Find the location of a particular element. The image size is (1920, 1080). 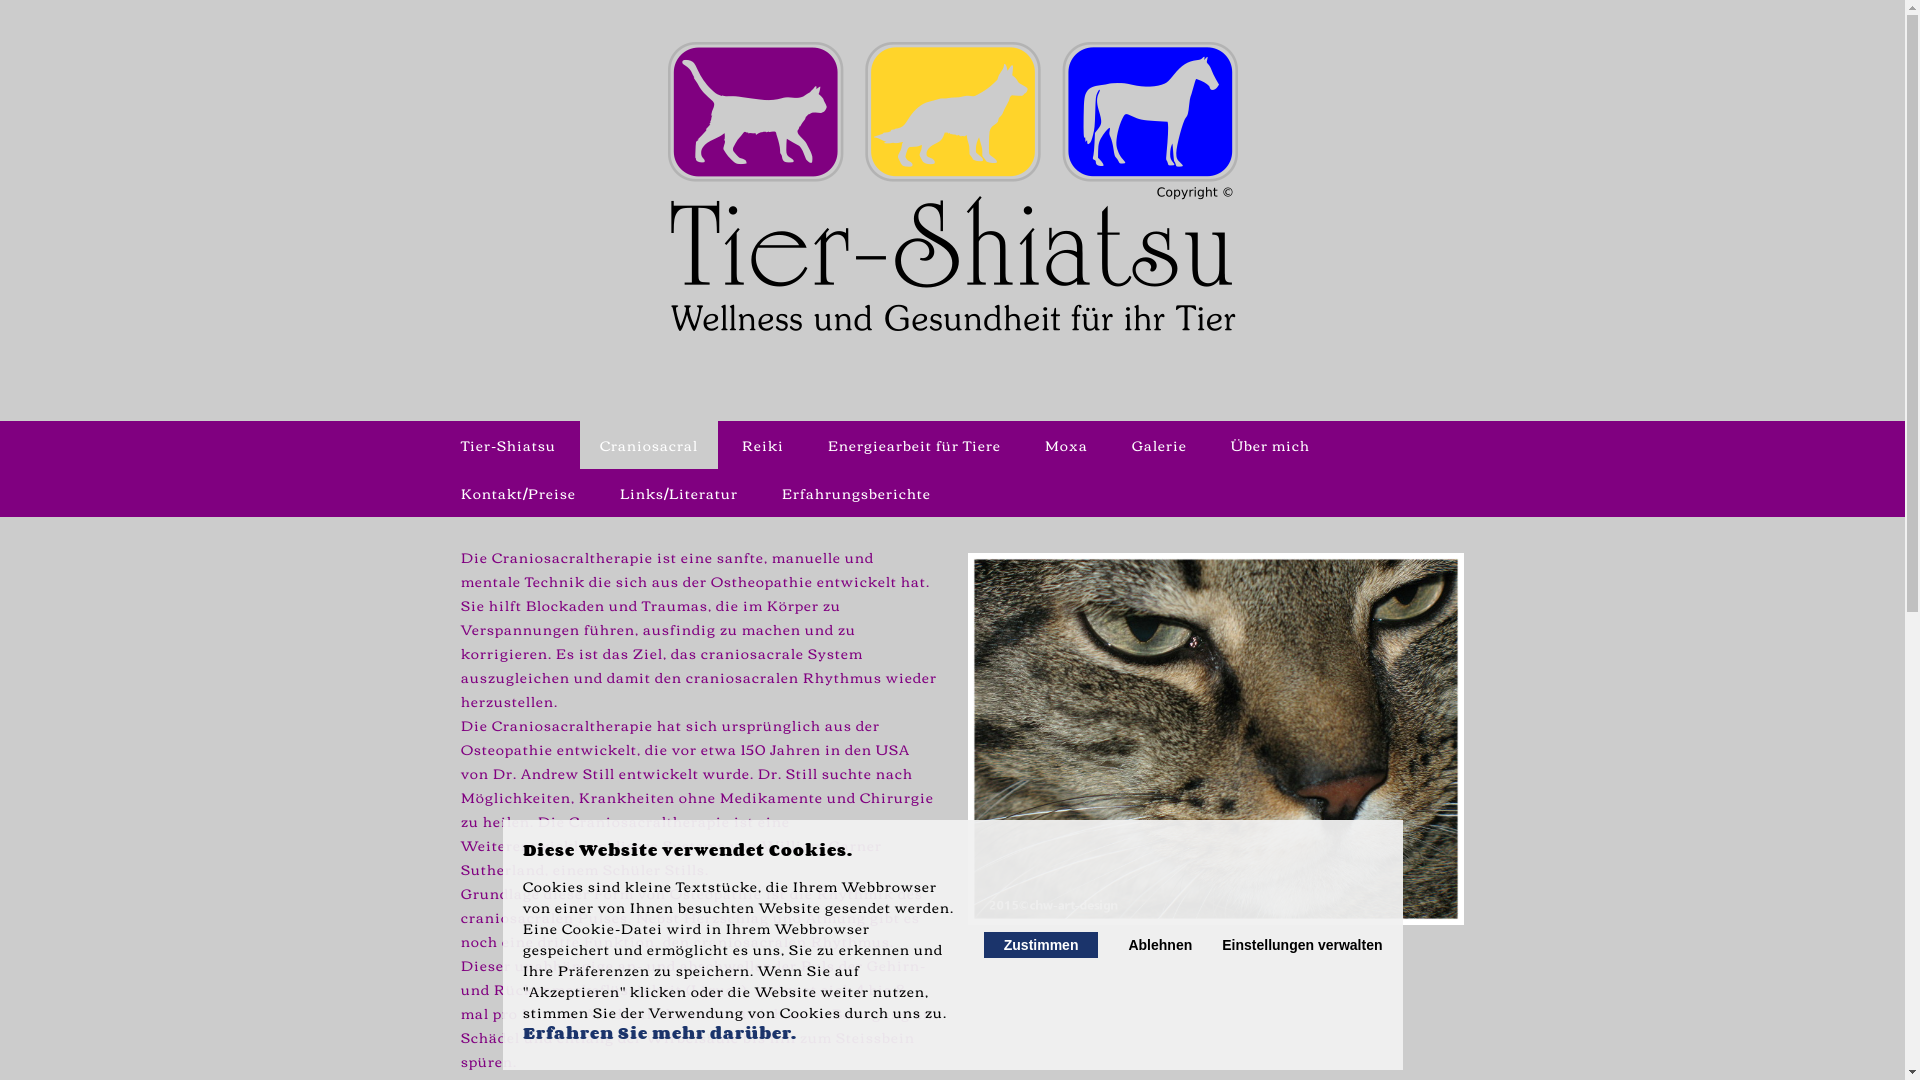

Craniosacral is located at coordinates (649, 445).